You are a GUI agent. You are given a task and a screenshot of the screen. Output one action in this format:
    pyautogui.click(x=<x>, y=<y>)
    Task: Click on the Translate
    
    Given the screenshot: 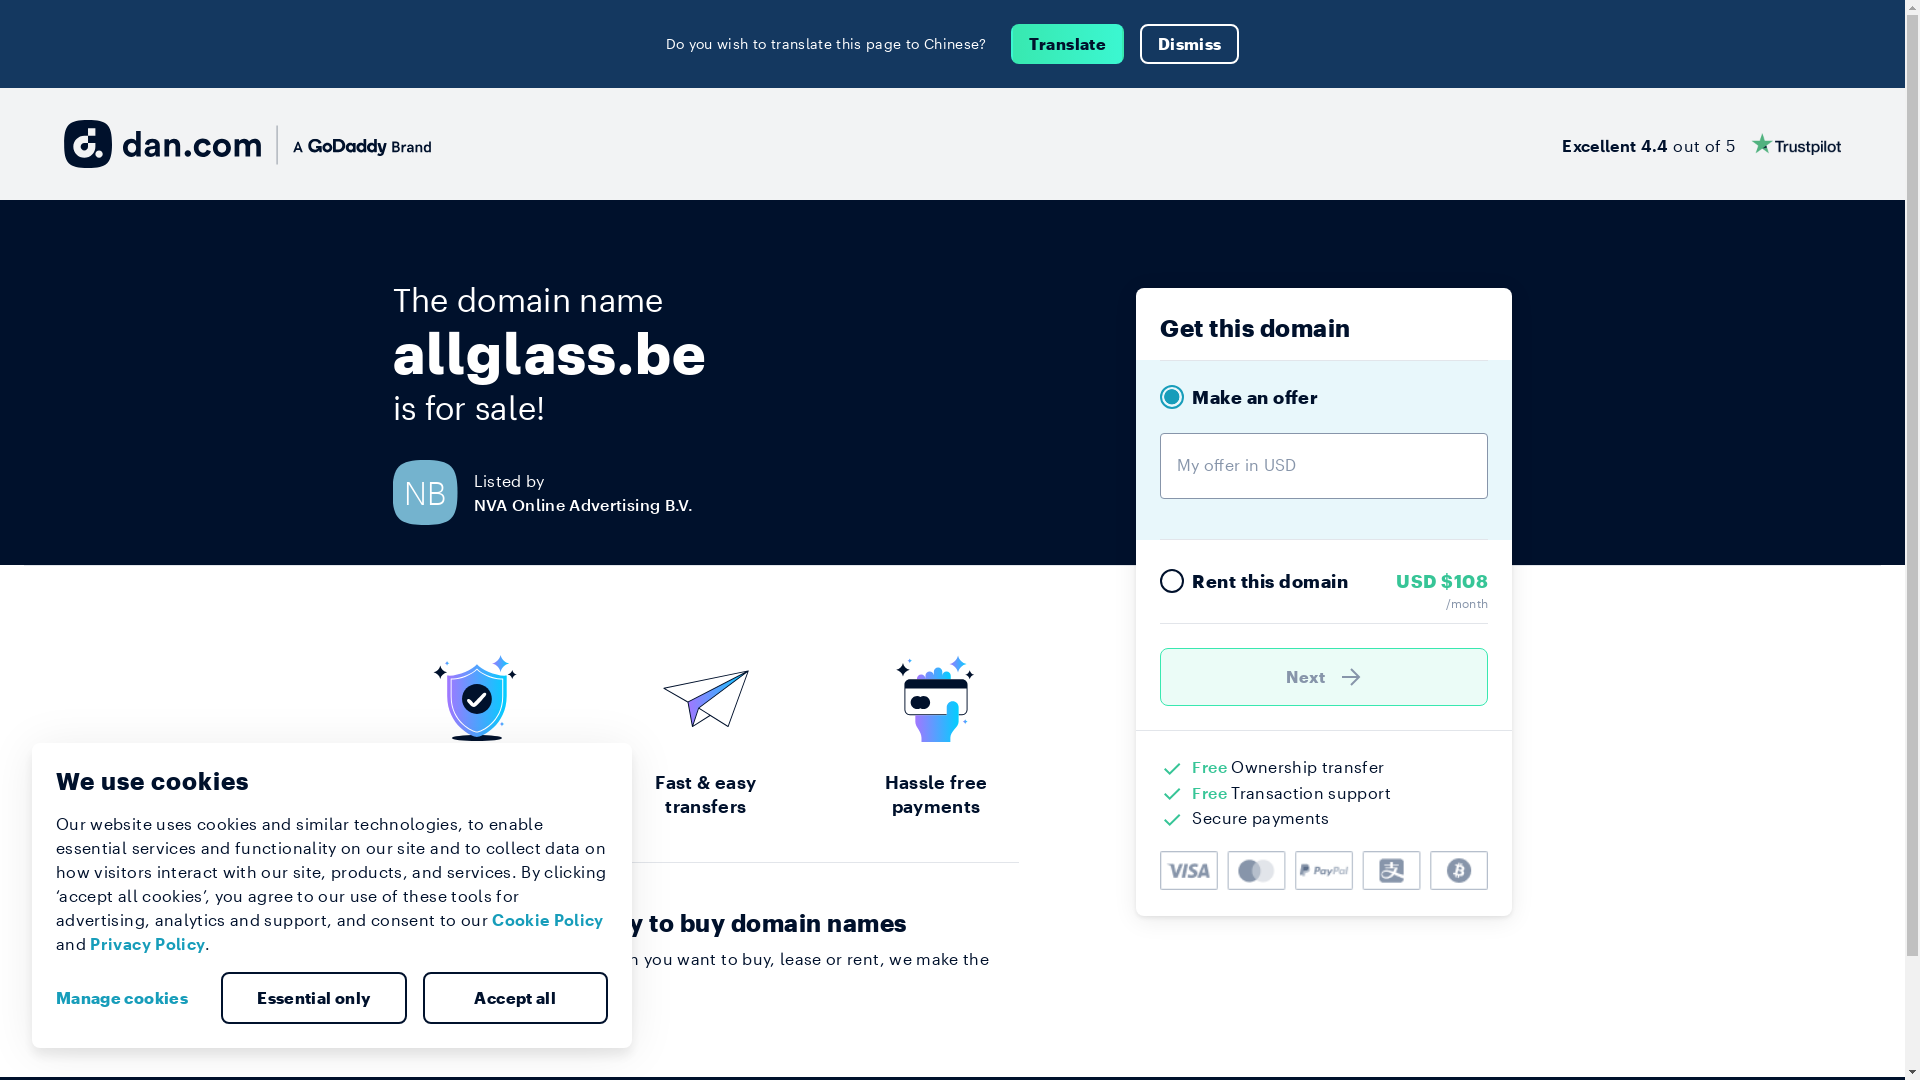 What is the action you would take?
    pyautogui.click(x=1068, y=44)
    